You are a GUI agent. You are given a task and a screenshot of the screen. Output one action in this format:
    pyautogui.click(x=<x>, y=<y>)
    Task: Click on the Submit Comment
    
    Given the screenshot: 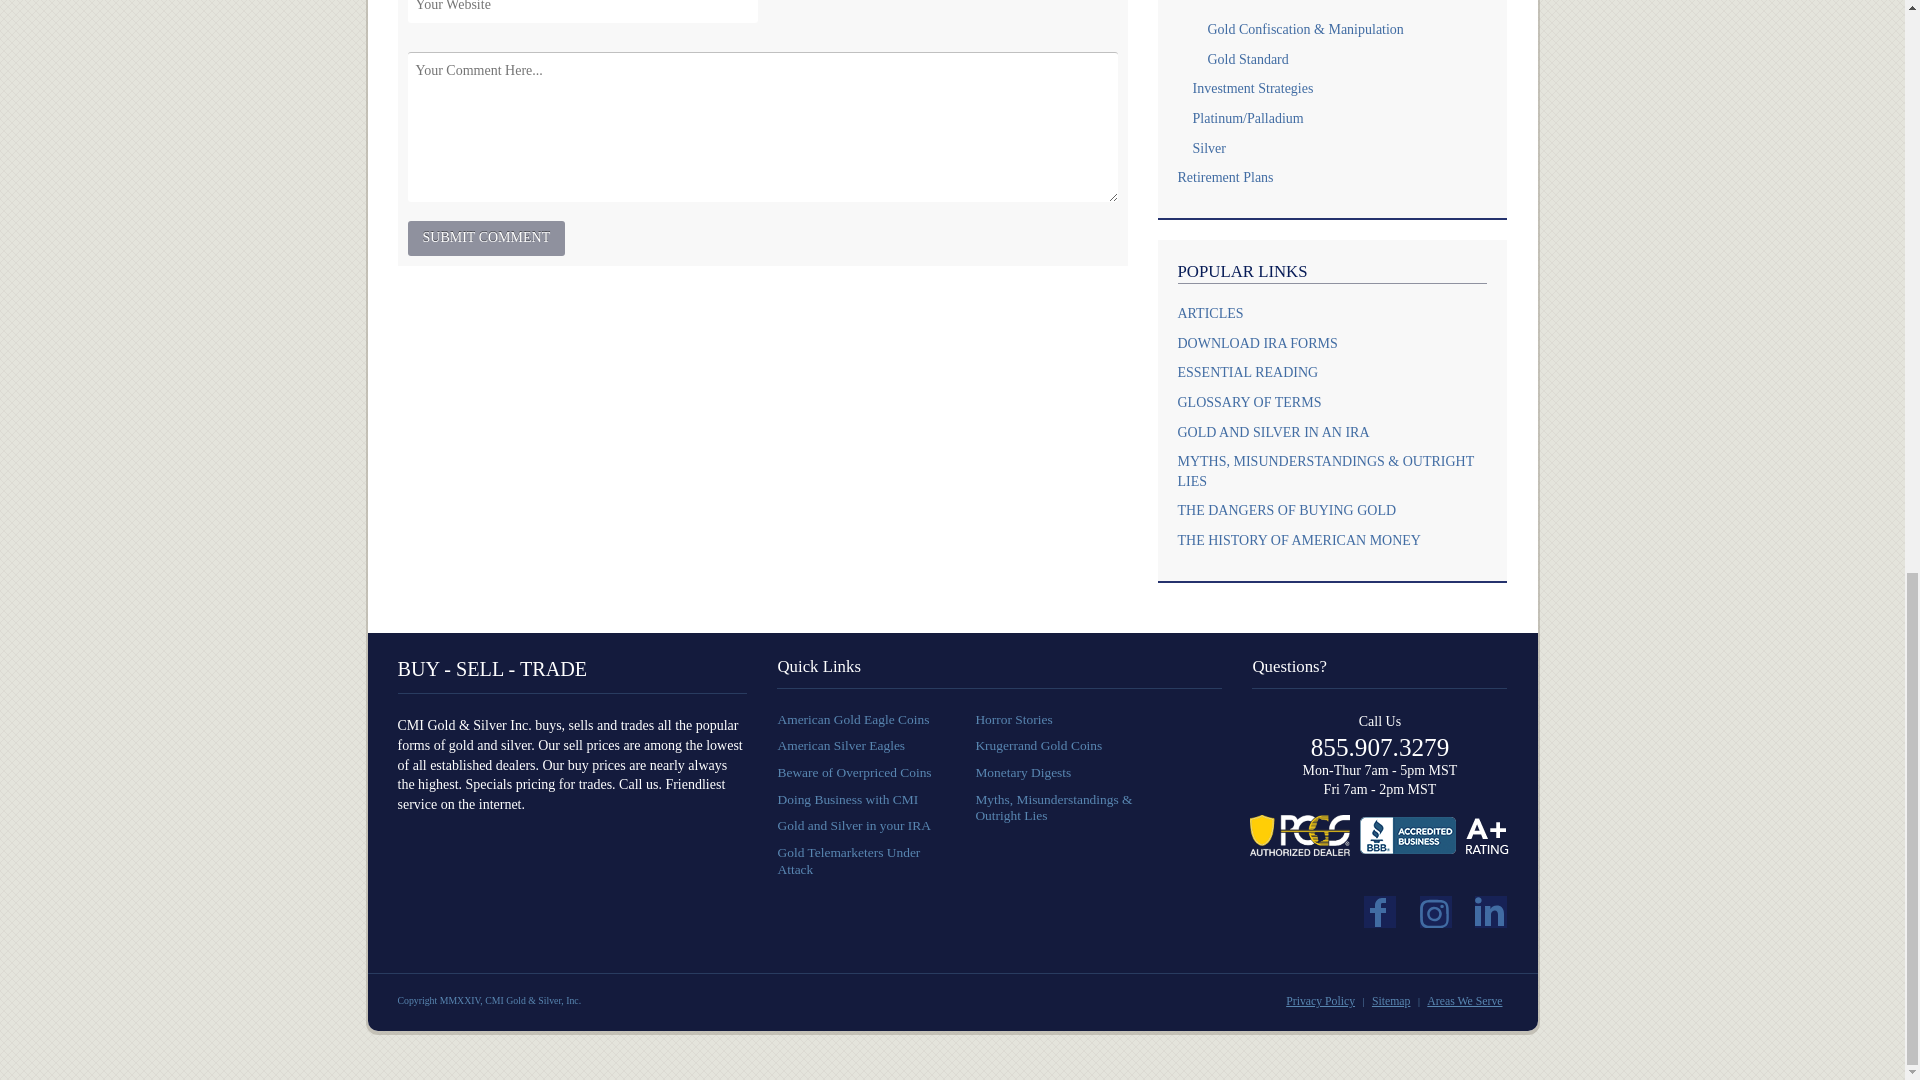 What is the action you would take?
    pyautogui.click(x=486, y=238)
    